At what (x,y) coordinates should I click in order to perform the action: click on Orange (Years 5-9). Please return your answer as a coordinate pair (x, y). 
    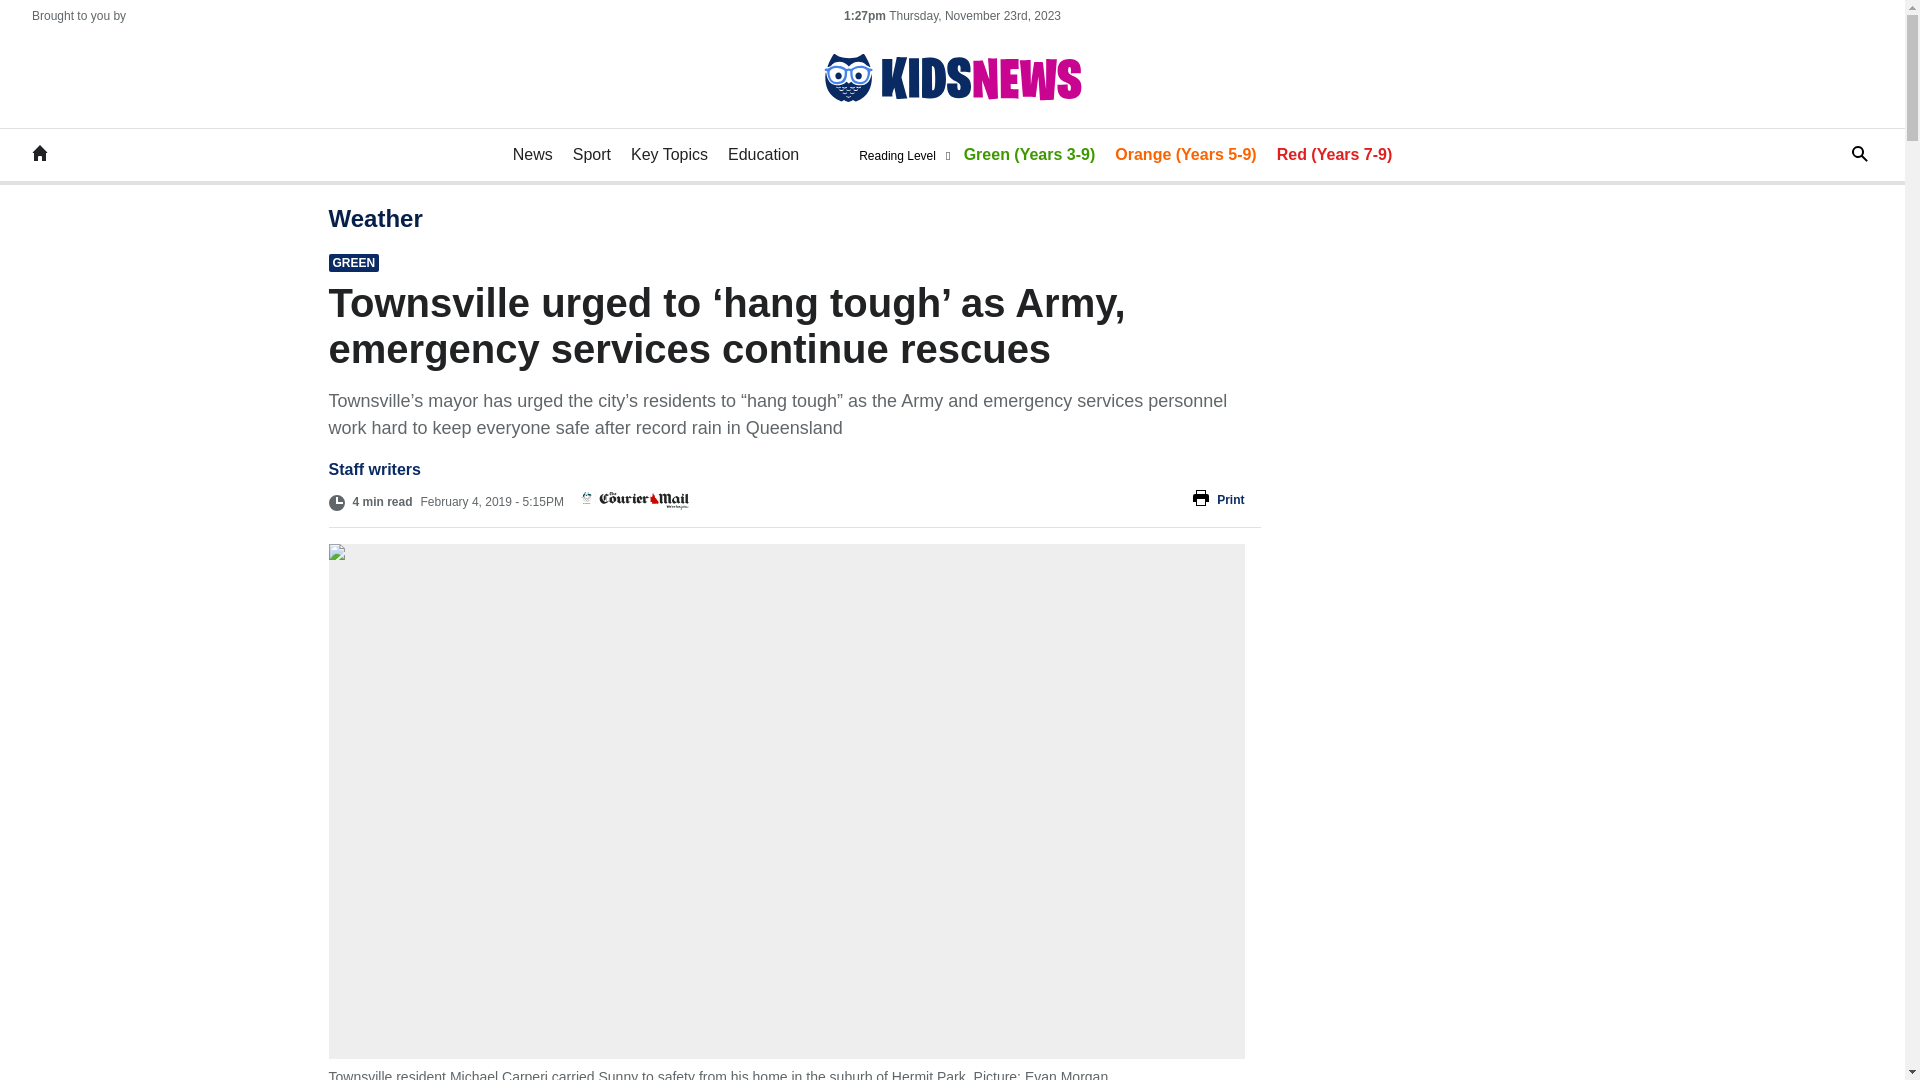
    Looking at the image, I should click on (1186, 155).